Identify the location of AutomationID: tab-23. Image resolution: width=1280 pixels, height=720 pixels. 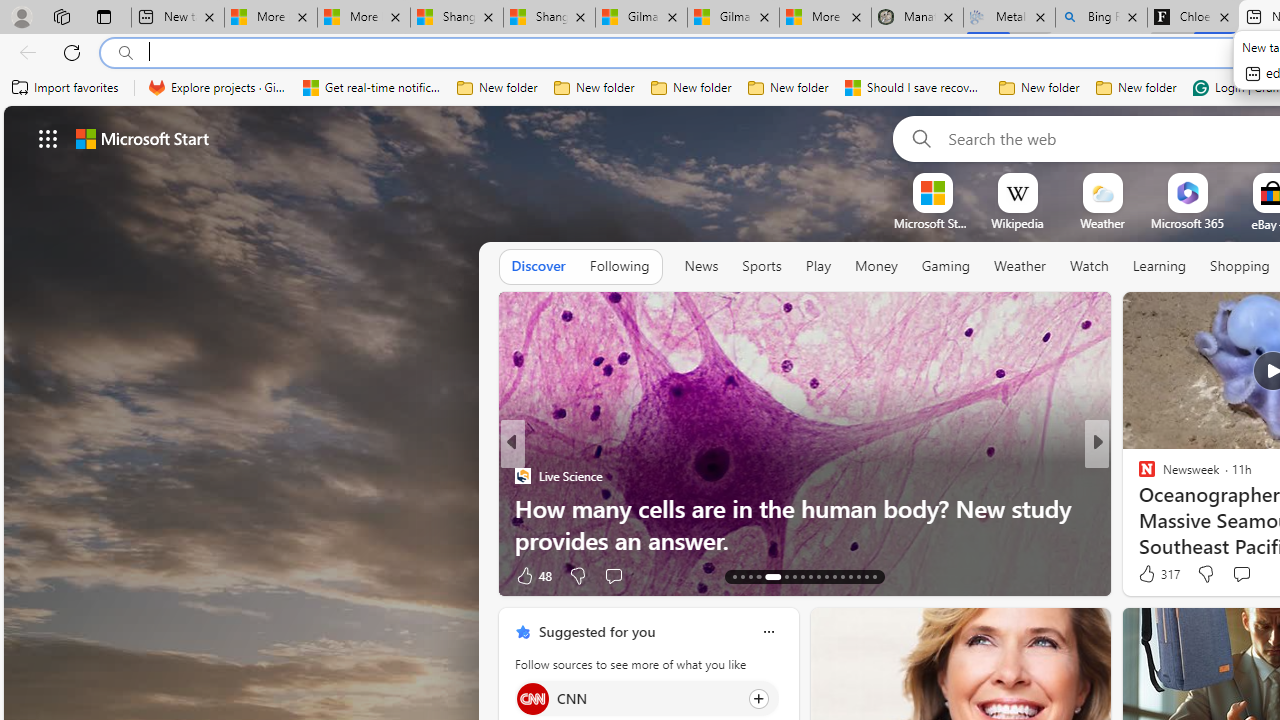
(826, 576).